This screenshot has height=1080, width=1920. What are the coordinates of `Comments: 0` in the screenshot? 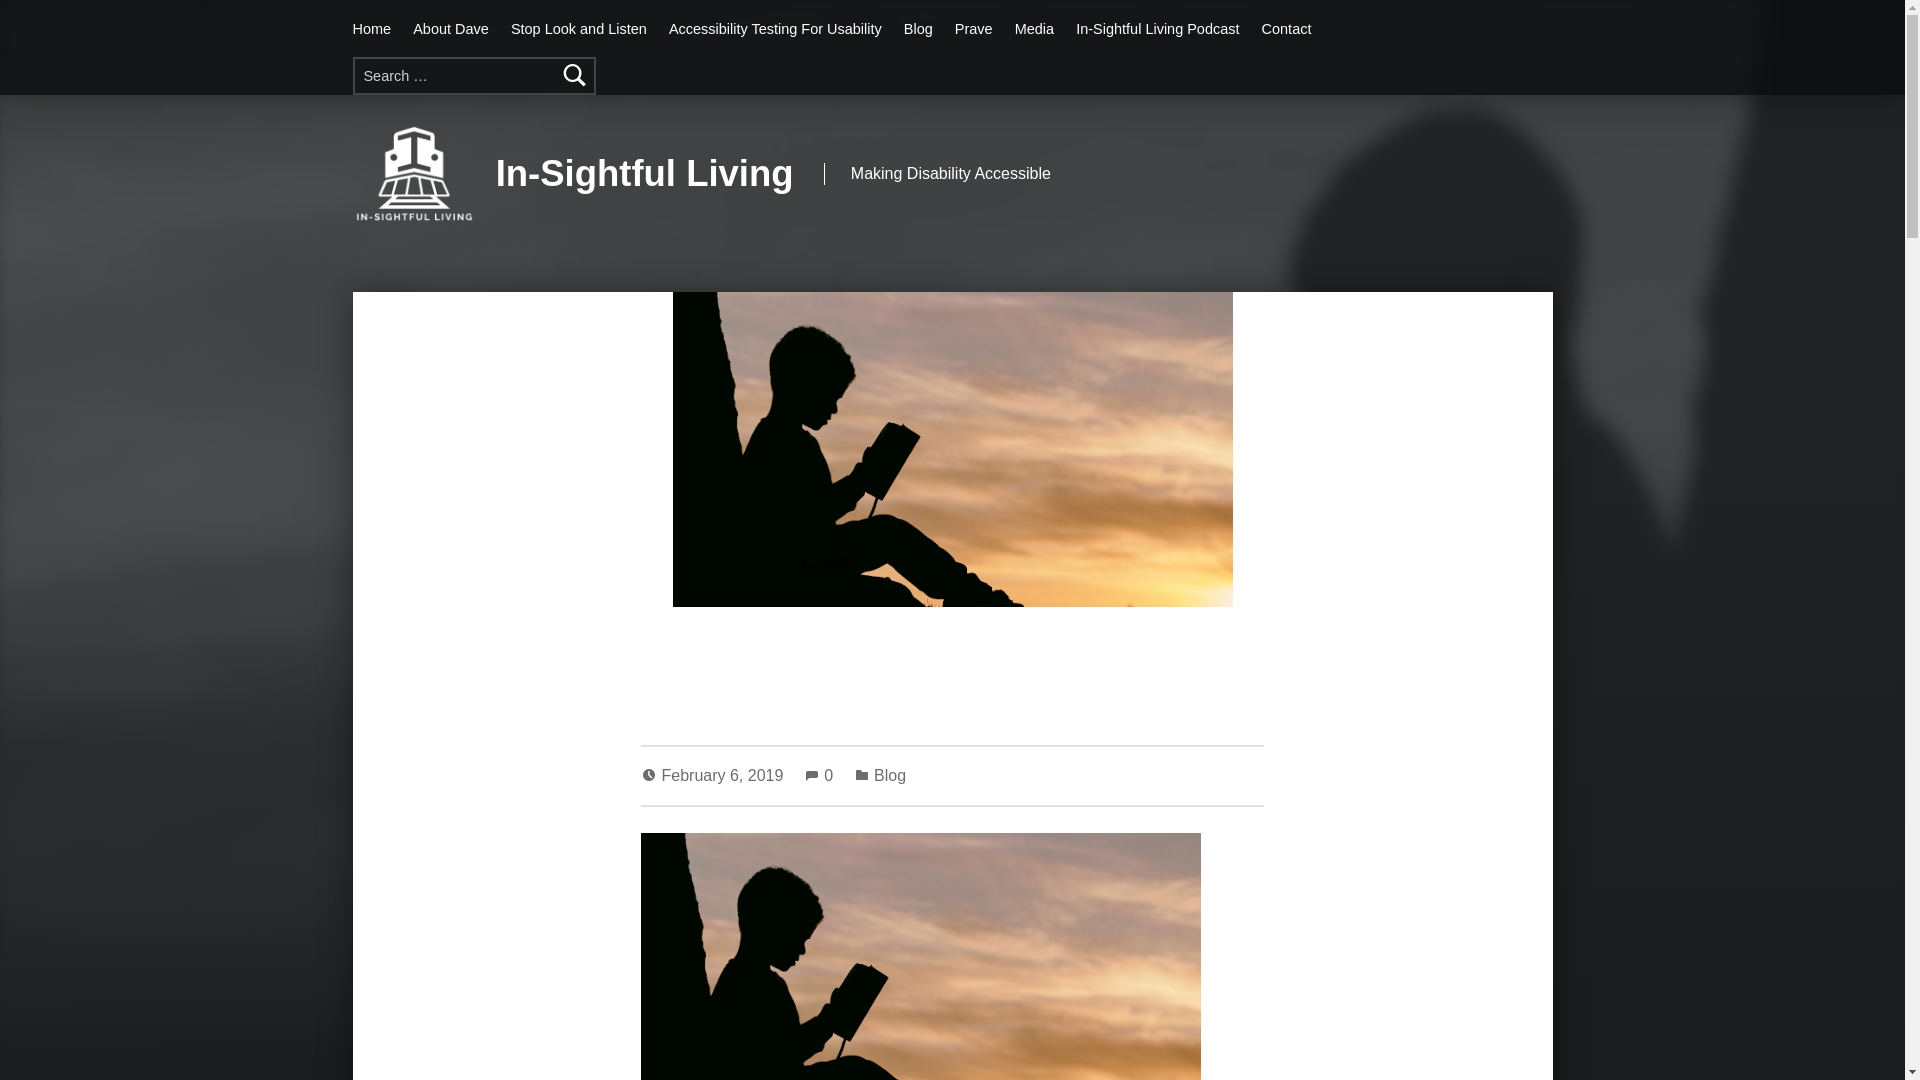 It's located at (820, 775).